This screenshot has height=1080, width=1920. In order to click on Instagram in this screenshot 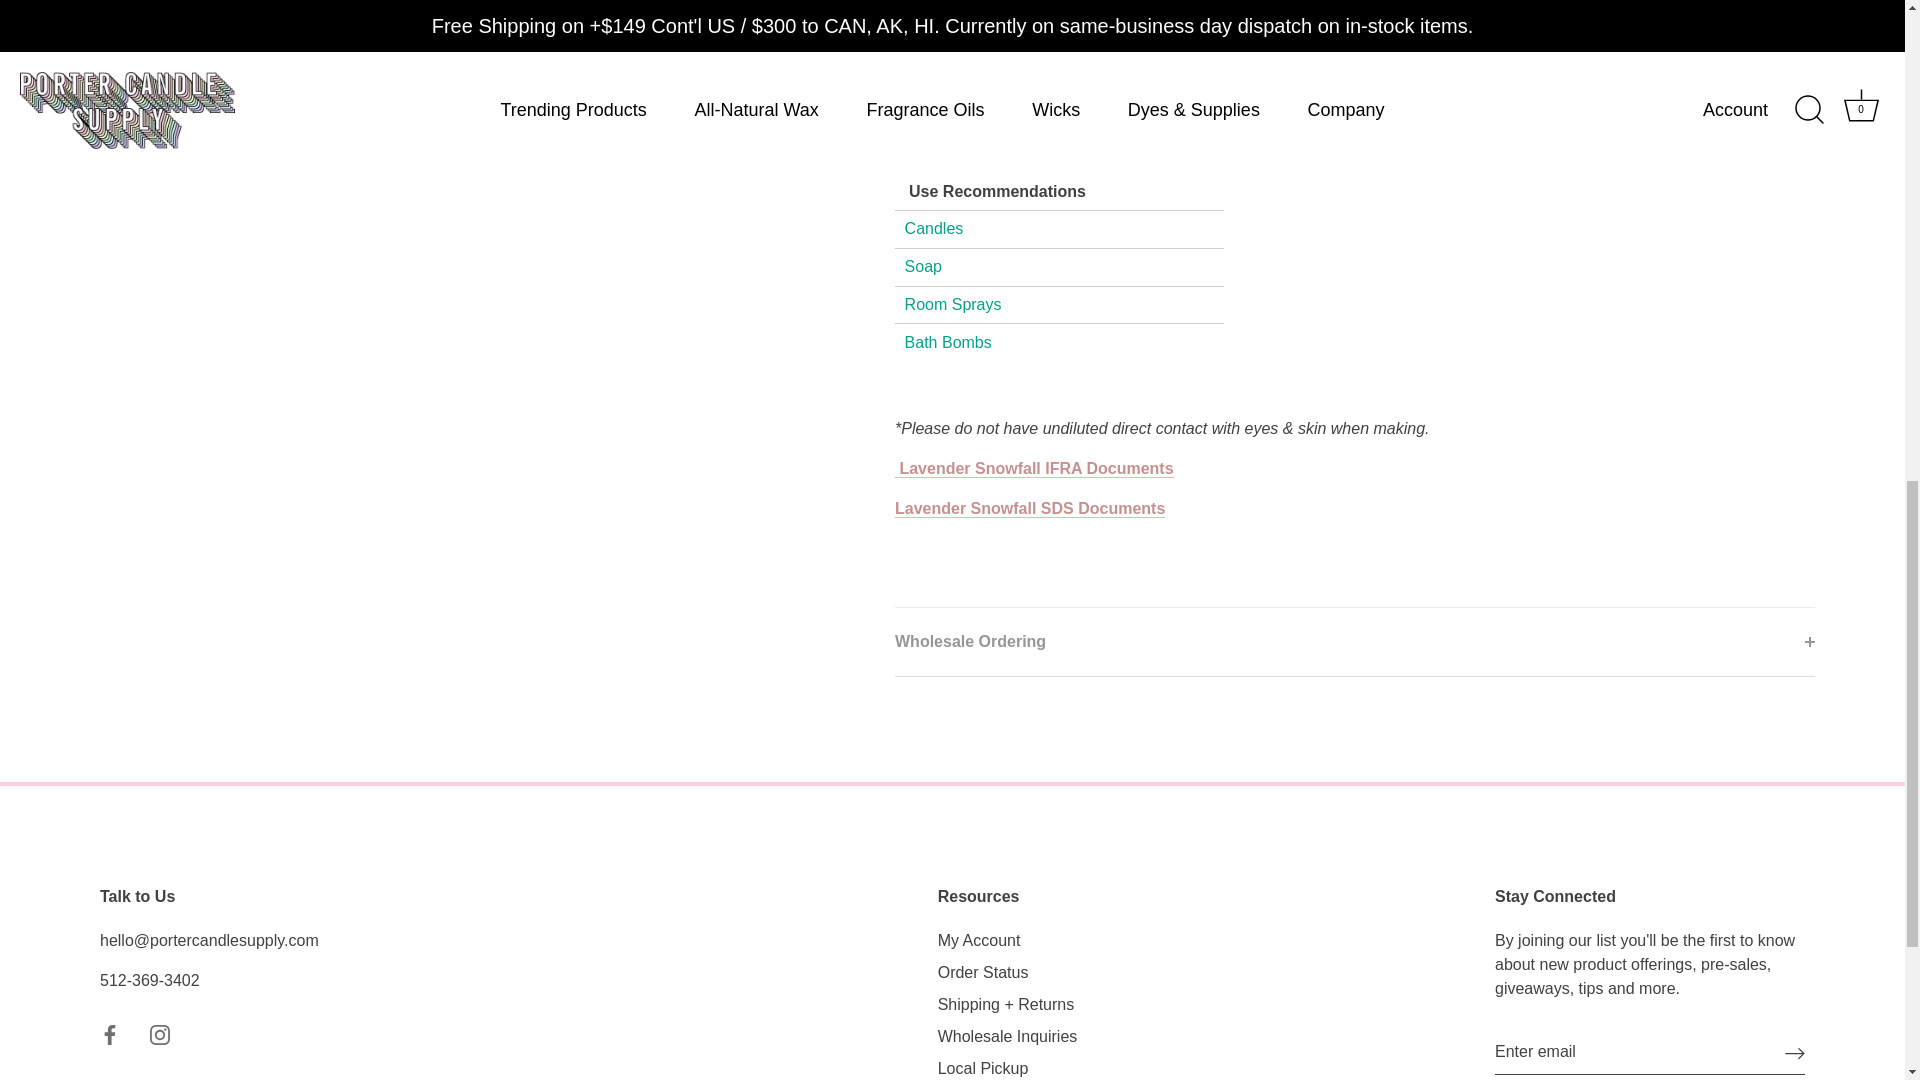, I will do `click(160, 1034)`.